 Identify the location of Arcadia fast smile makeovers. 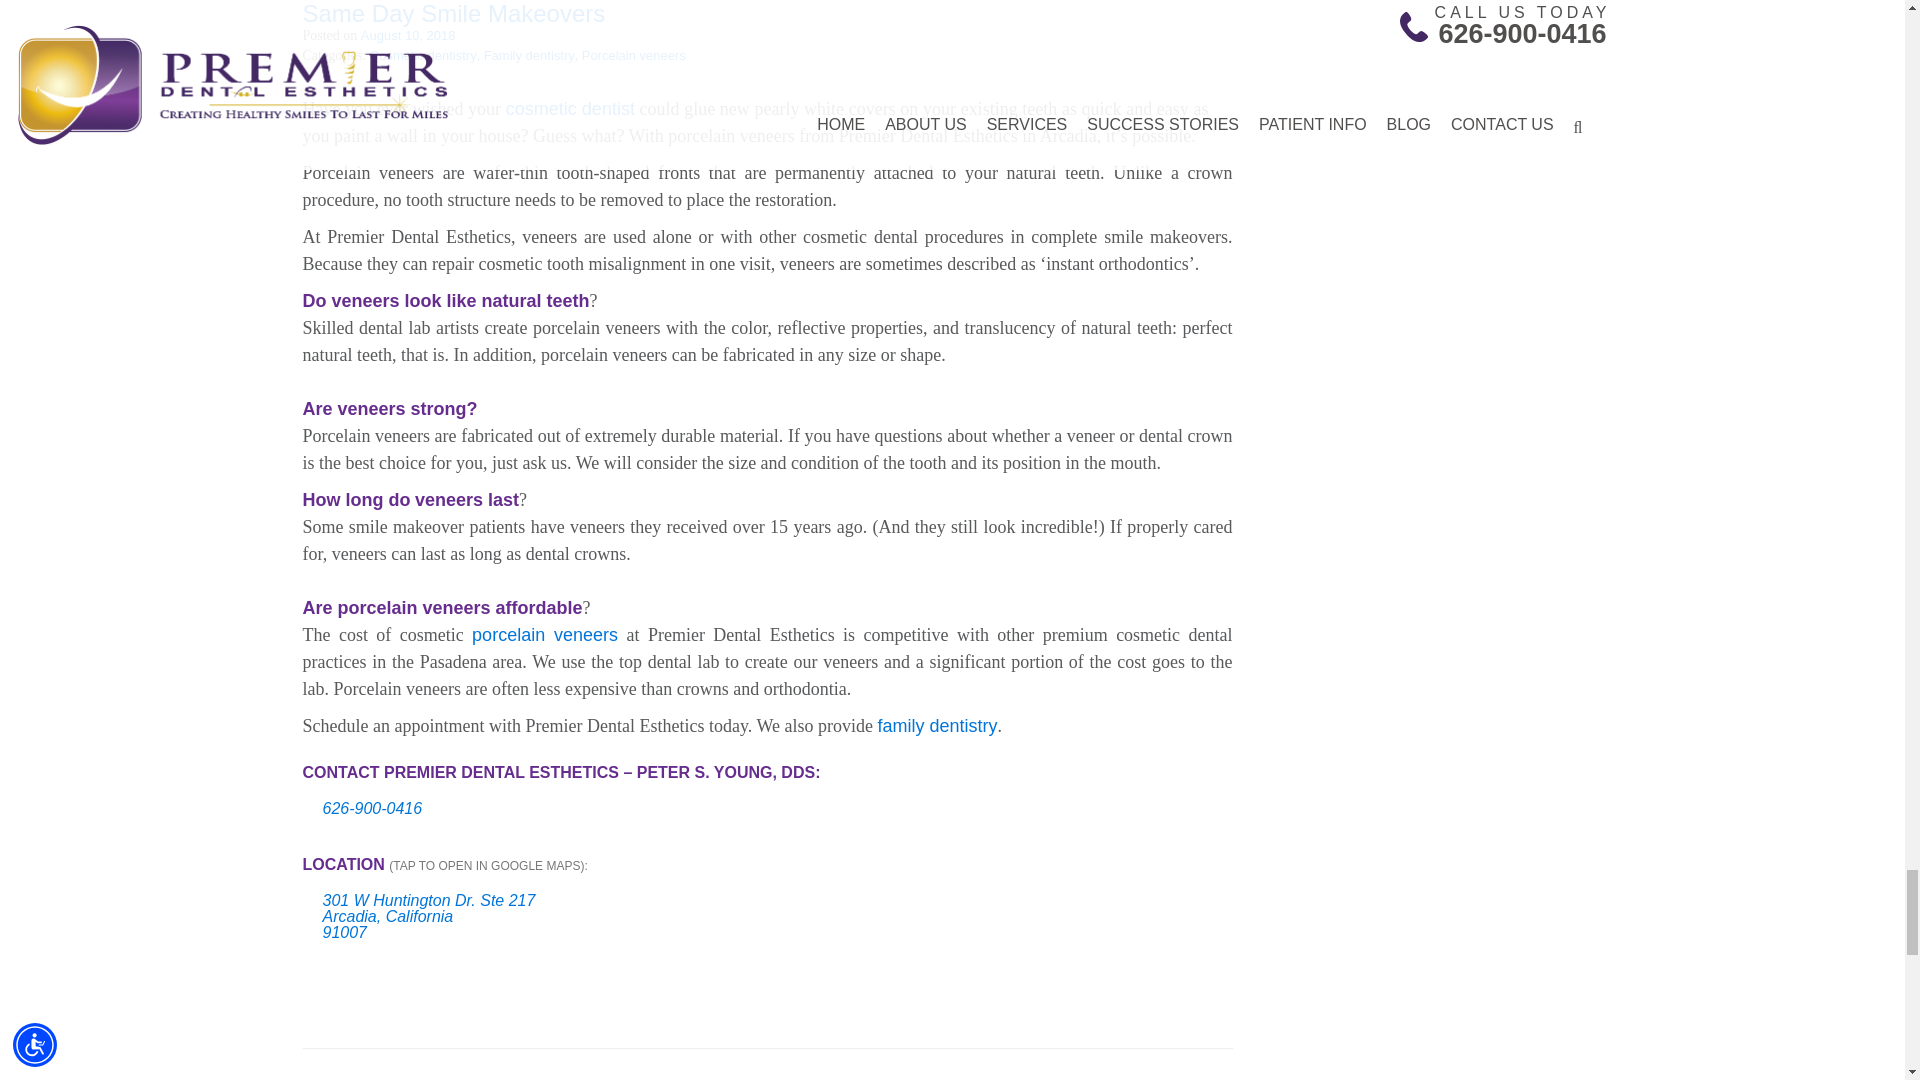
(570, 108).